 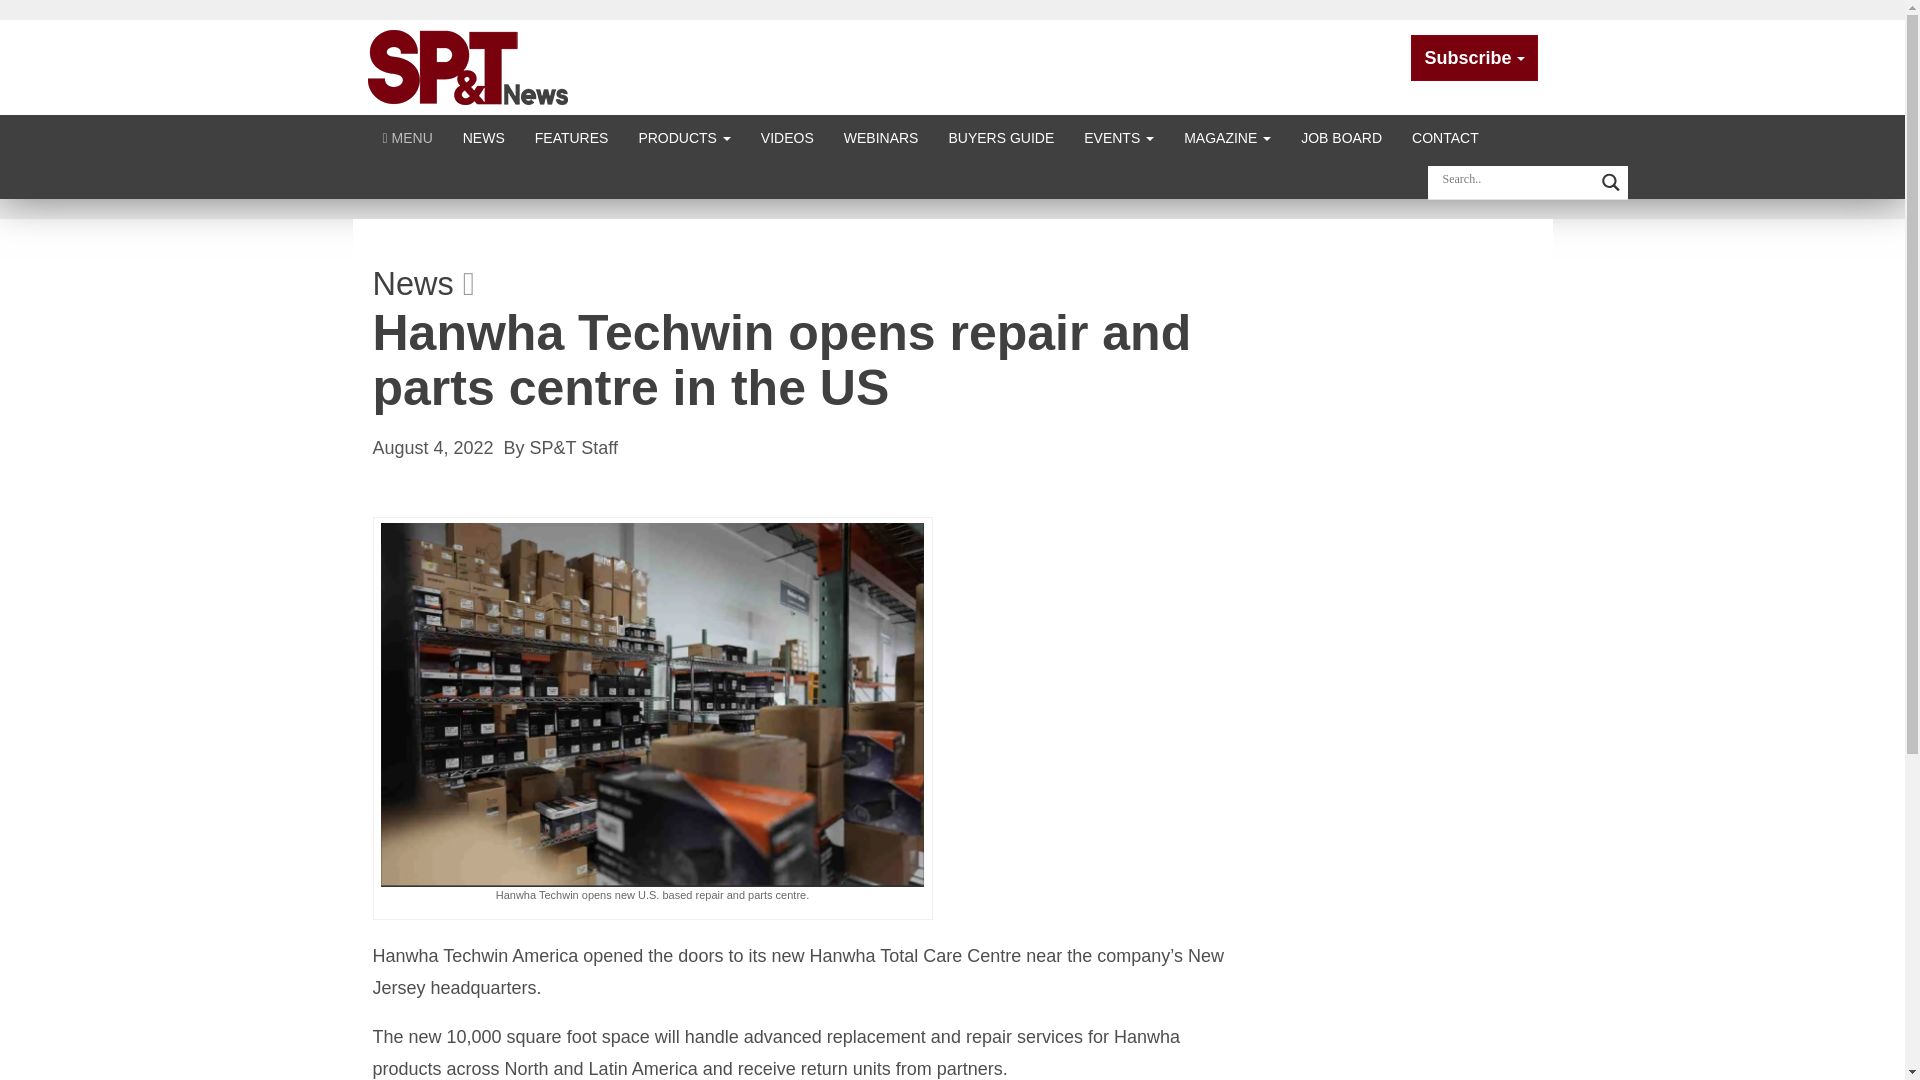 I want to click on CONTACT, so click(x=1445, y=136).